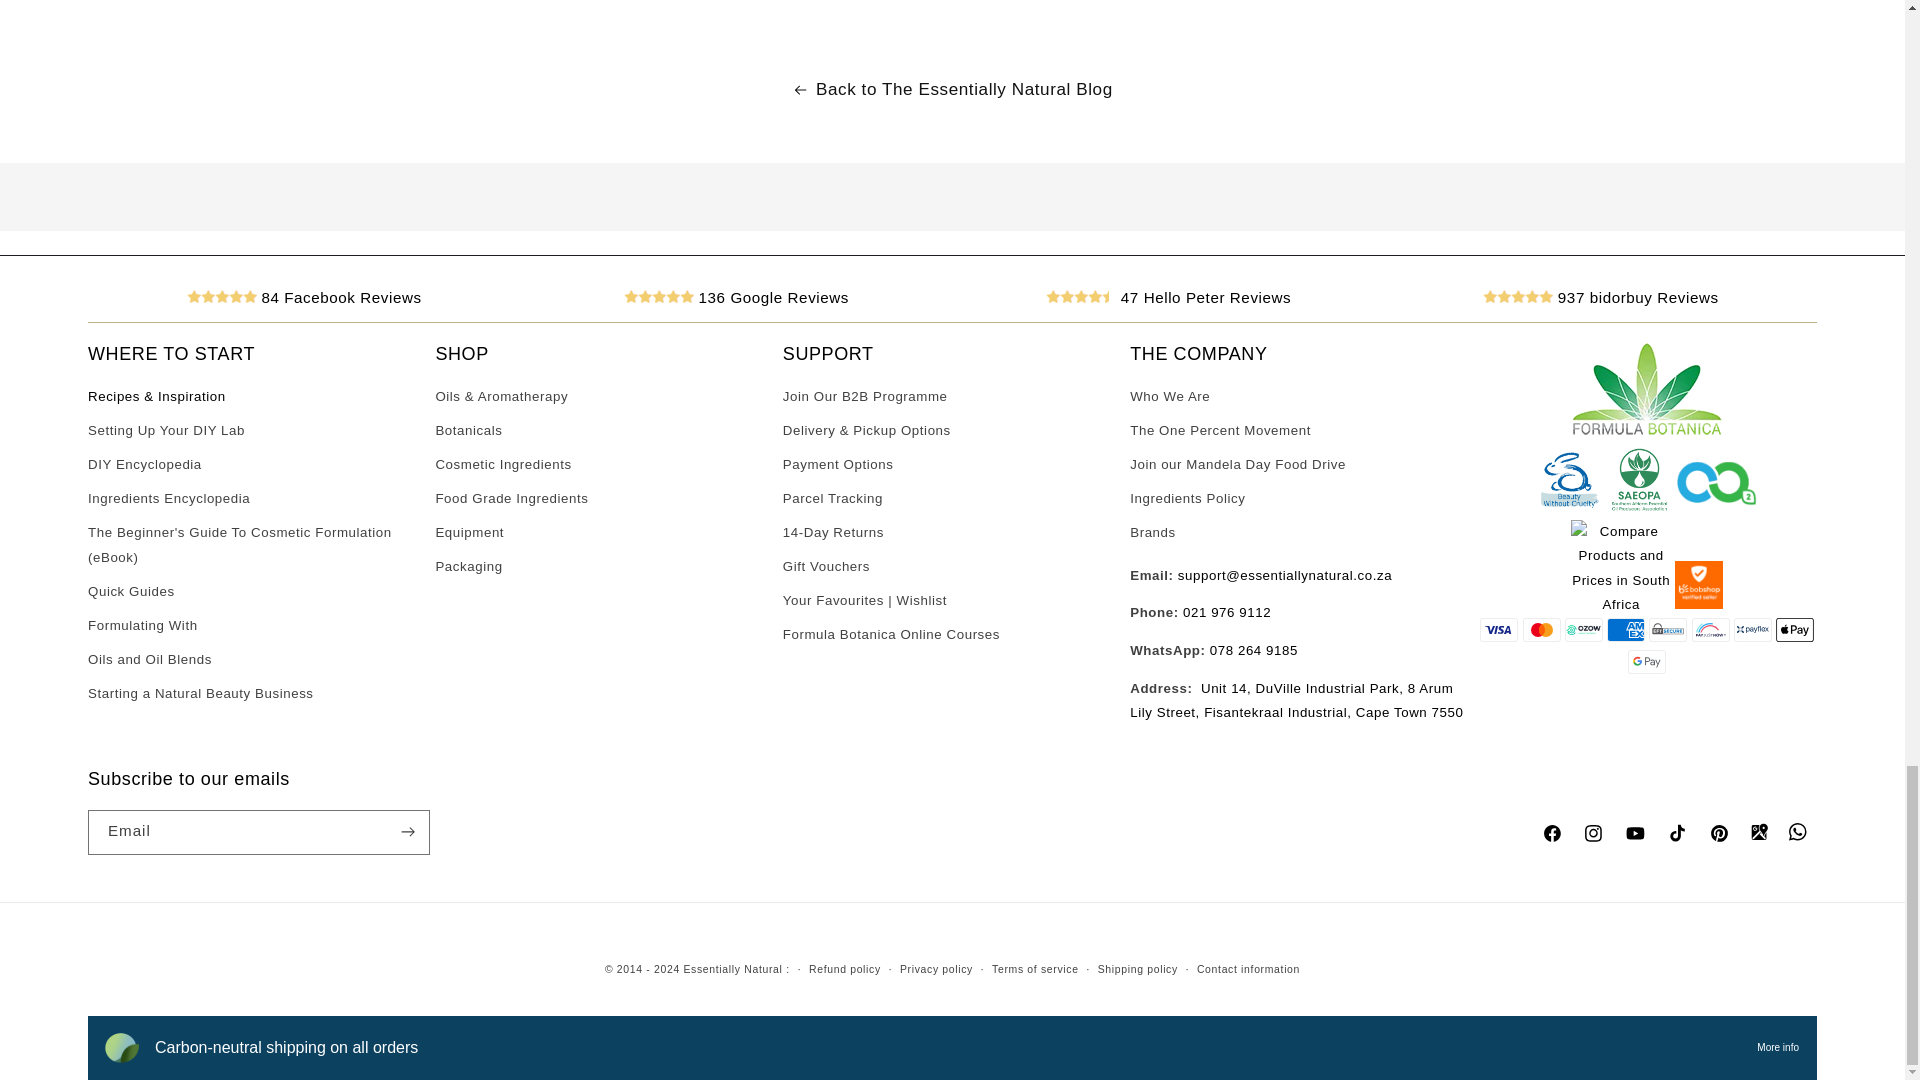  Describe the element at coordinates (1668, 629) in the screenshot. I see `EFT Secure` at that location.